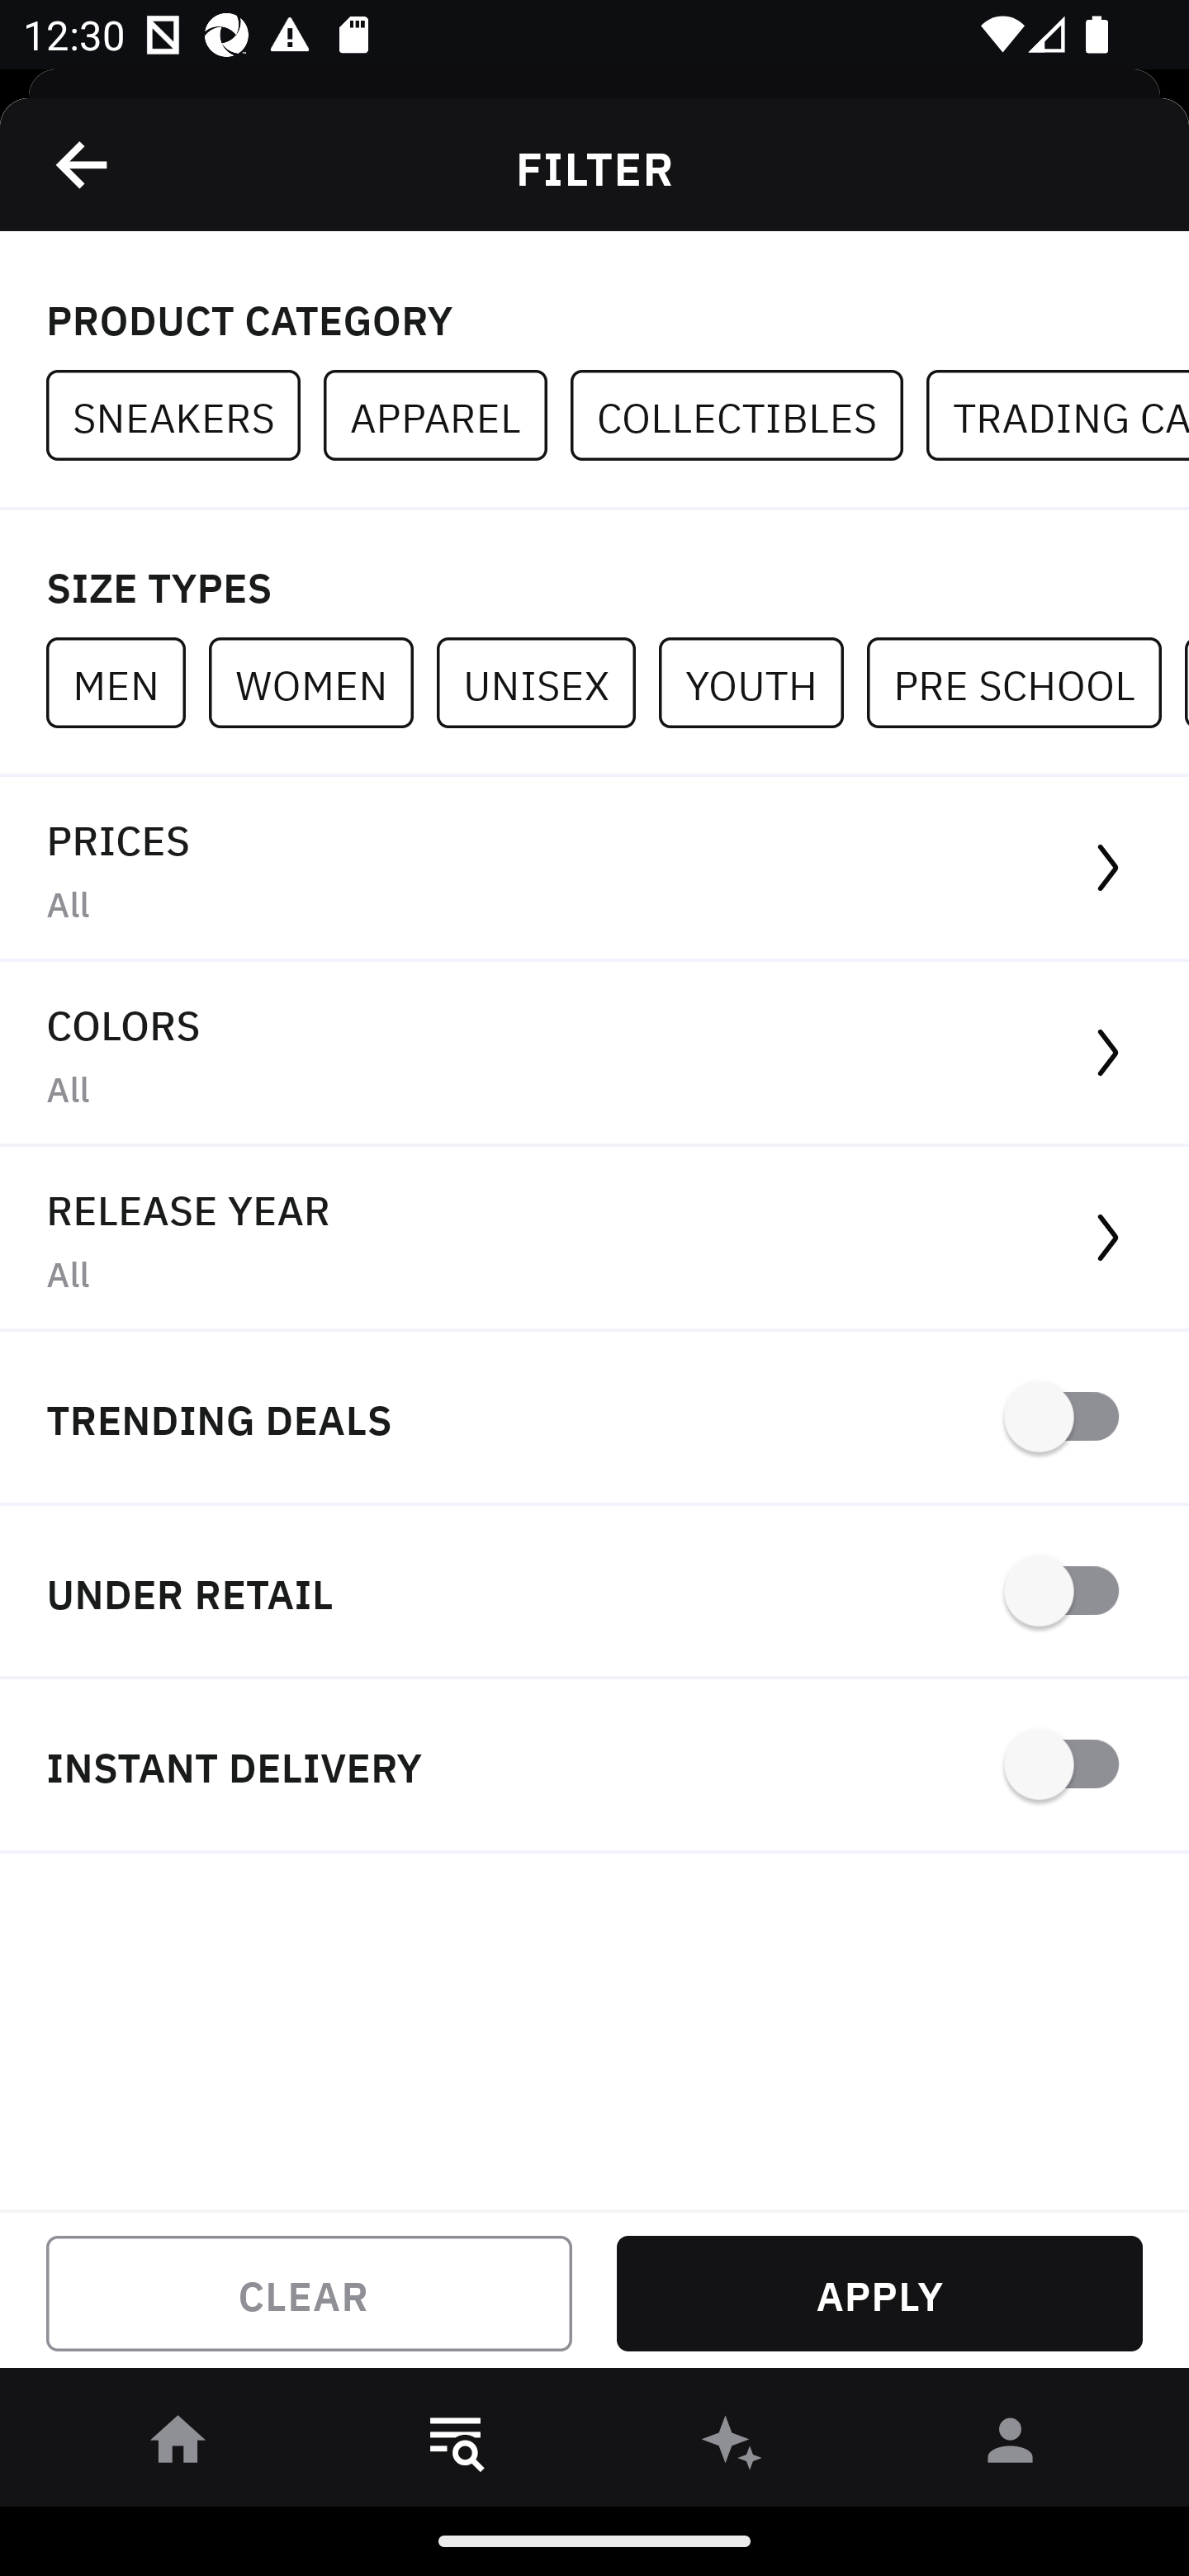 The height and width of the screenshot is (2576, 1189). I want to click on PRICES All, so click(594, 869).